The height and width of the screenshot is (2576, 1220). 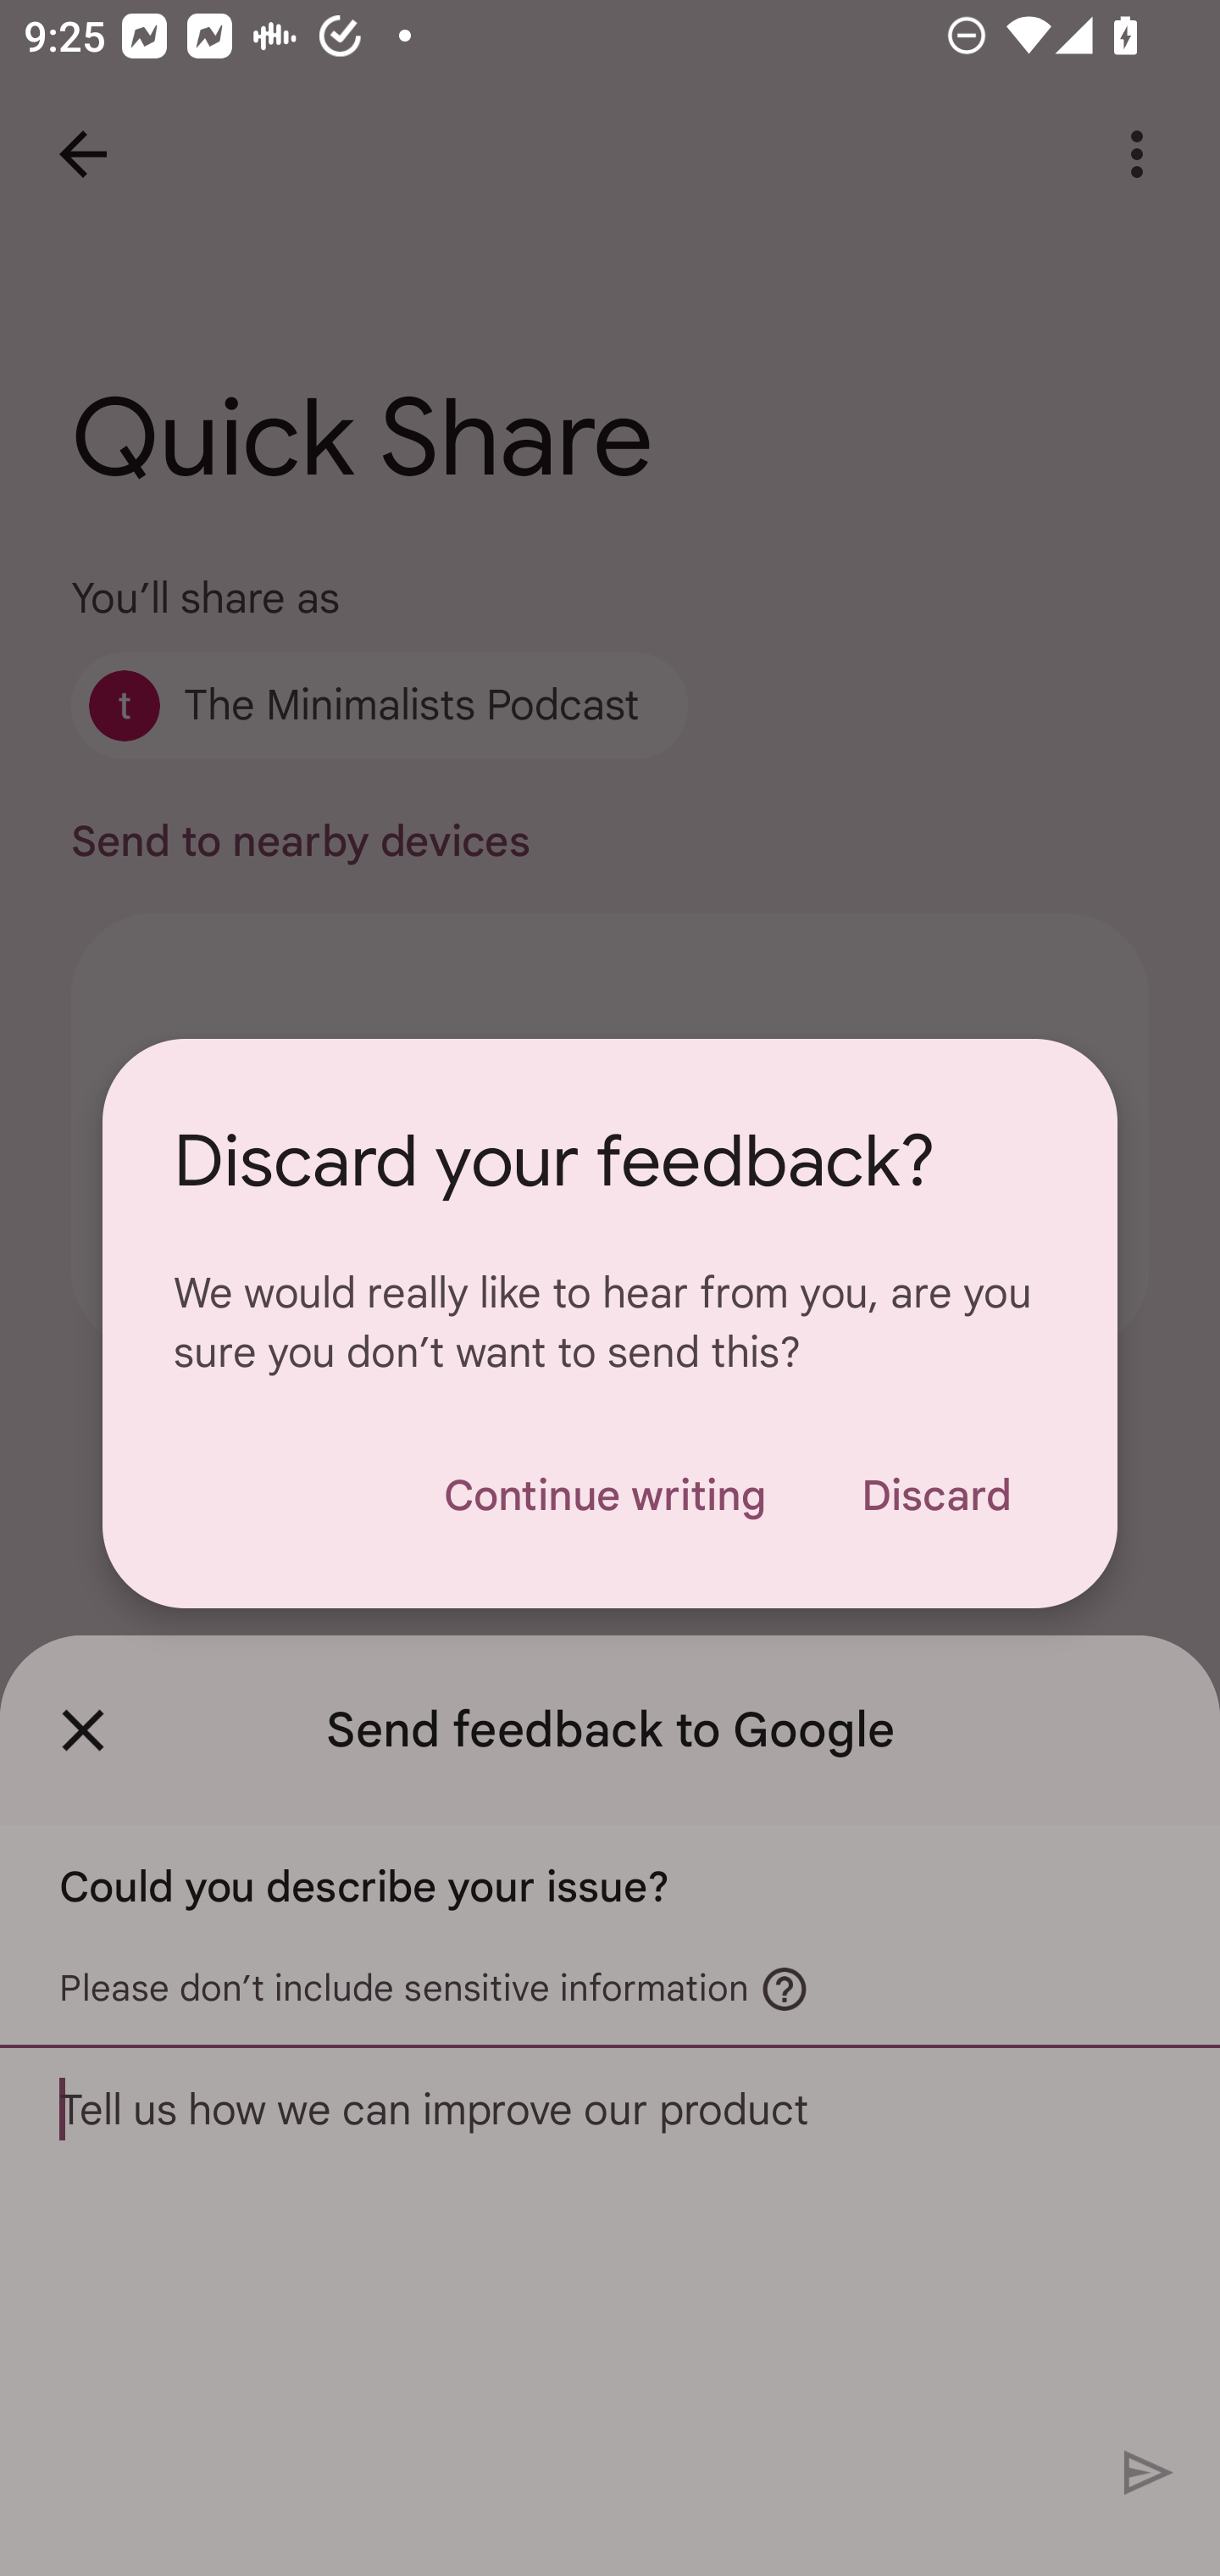 What do you see at coordinates (604, 1495) in the screenshot?
I see `Continue writing` at bounding box center [604, 1495].